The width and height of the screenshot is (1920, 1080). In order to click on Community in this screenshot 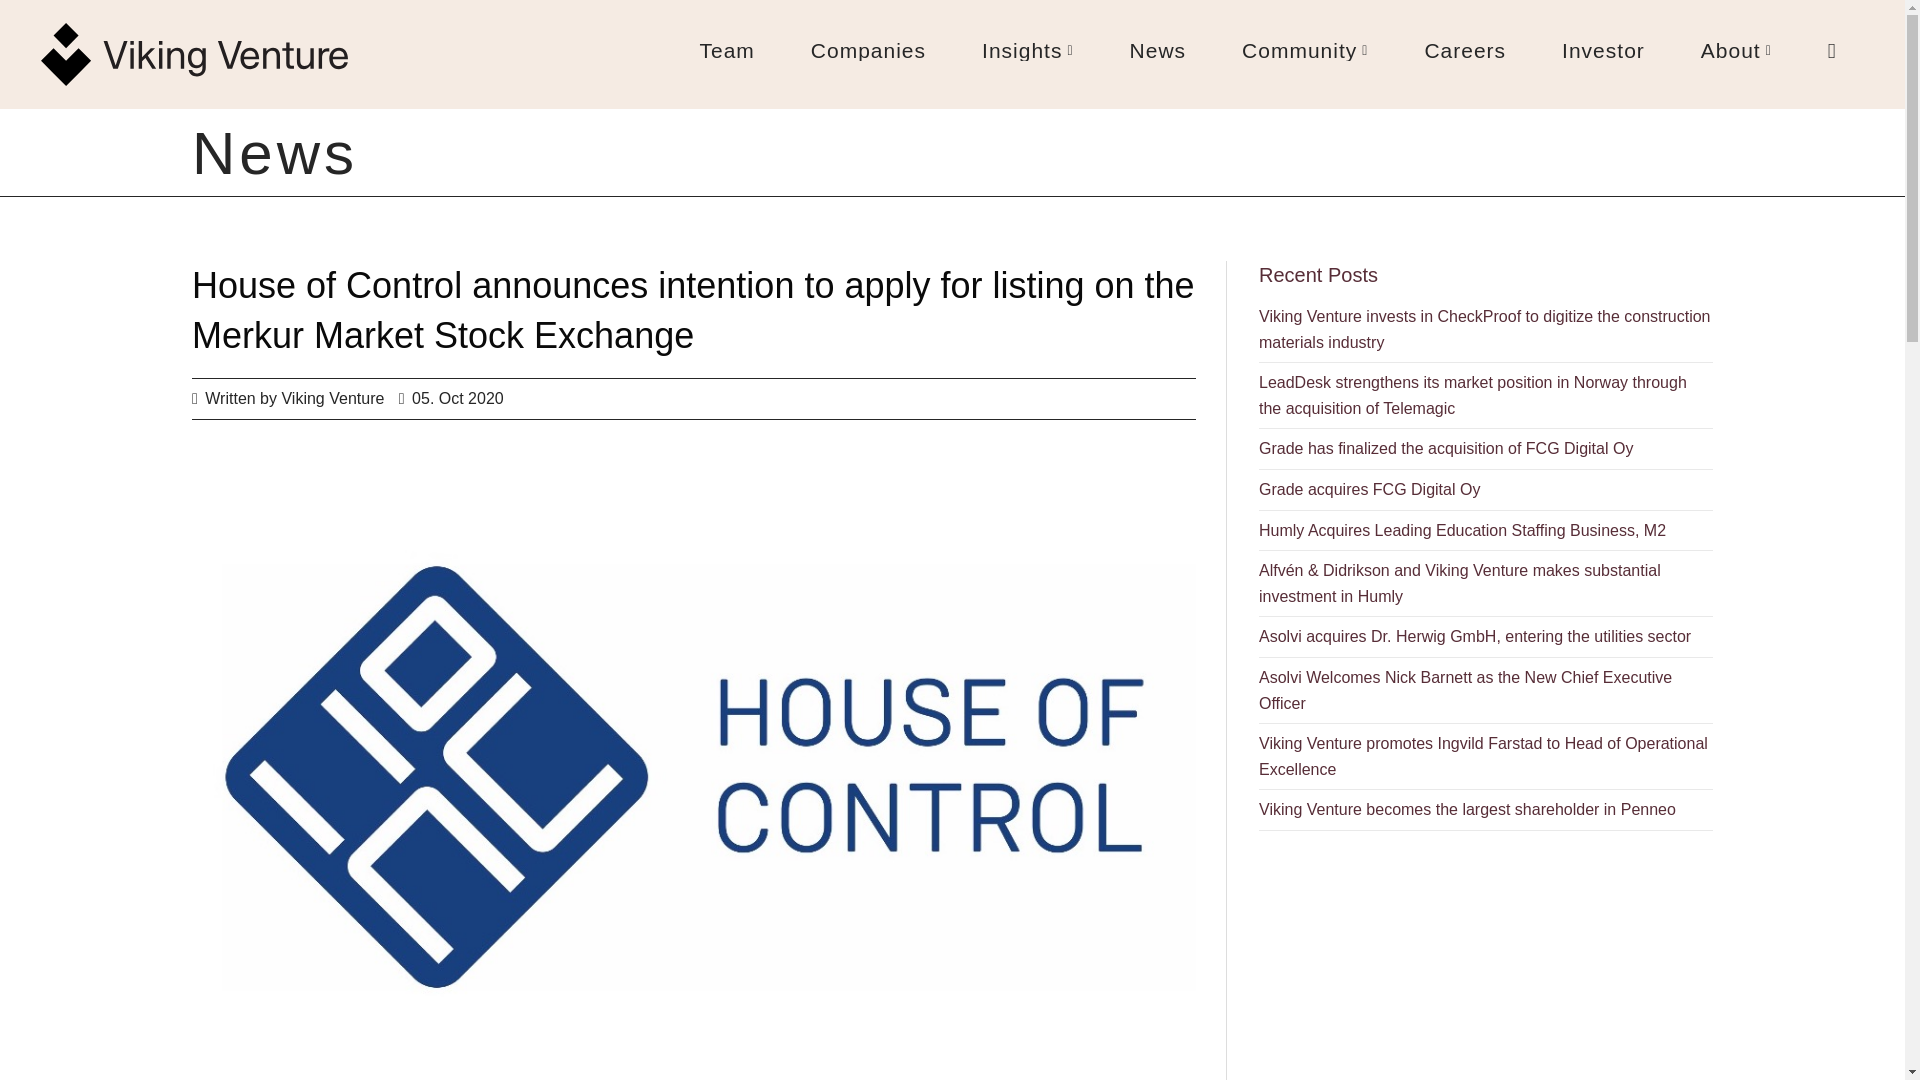, I will do `click(1305, 50)`.